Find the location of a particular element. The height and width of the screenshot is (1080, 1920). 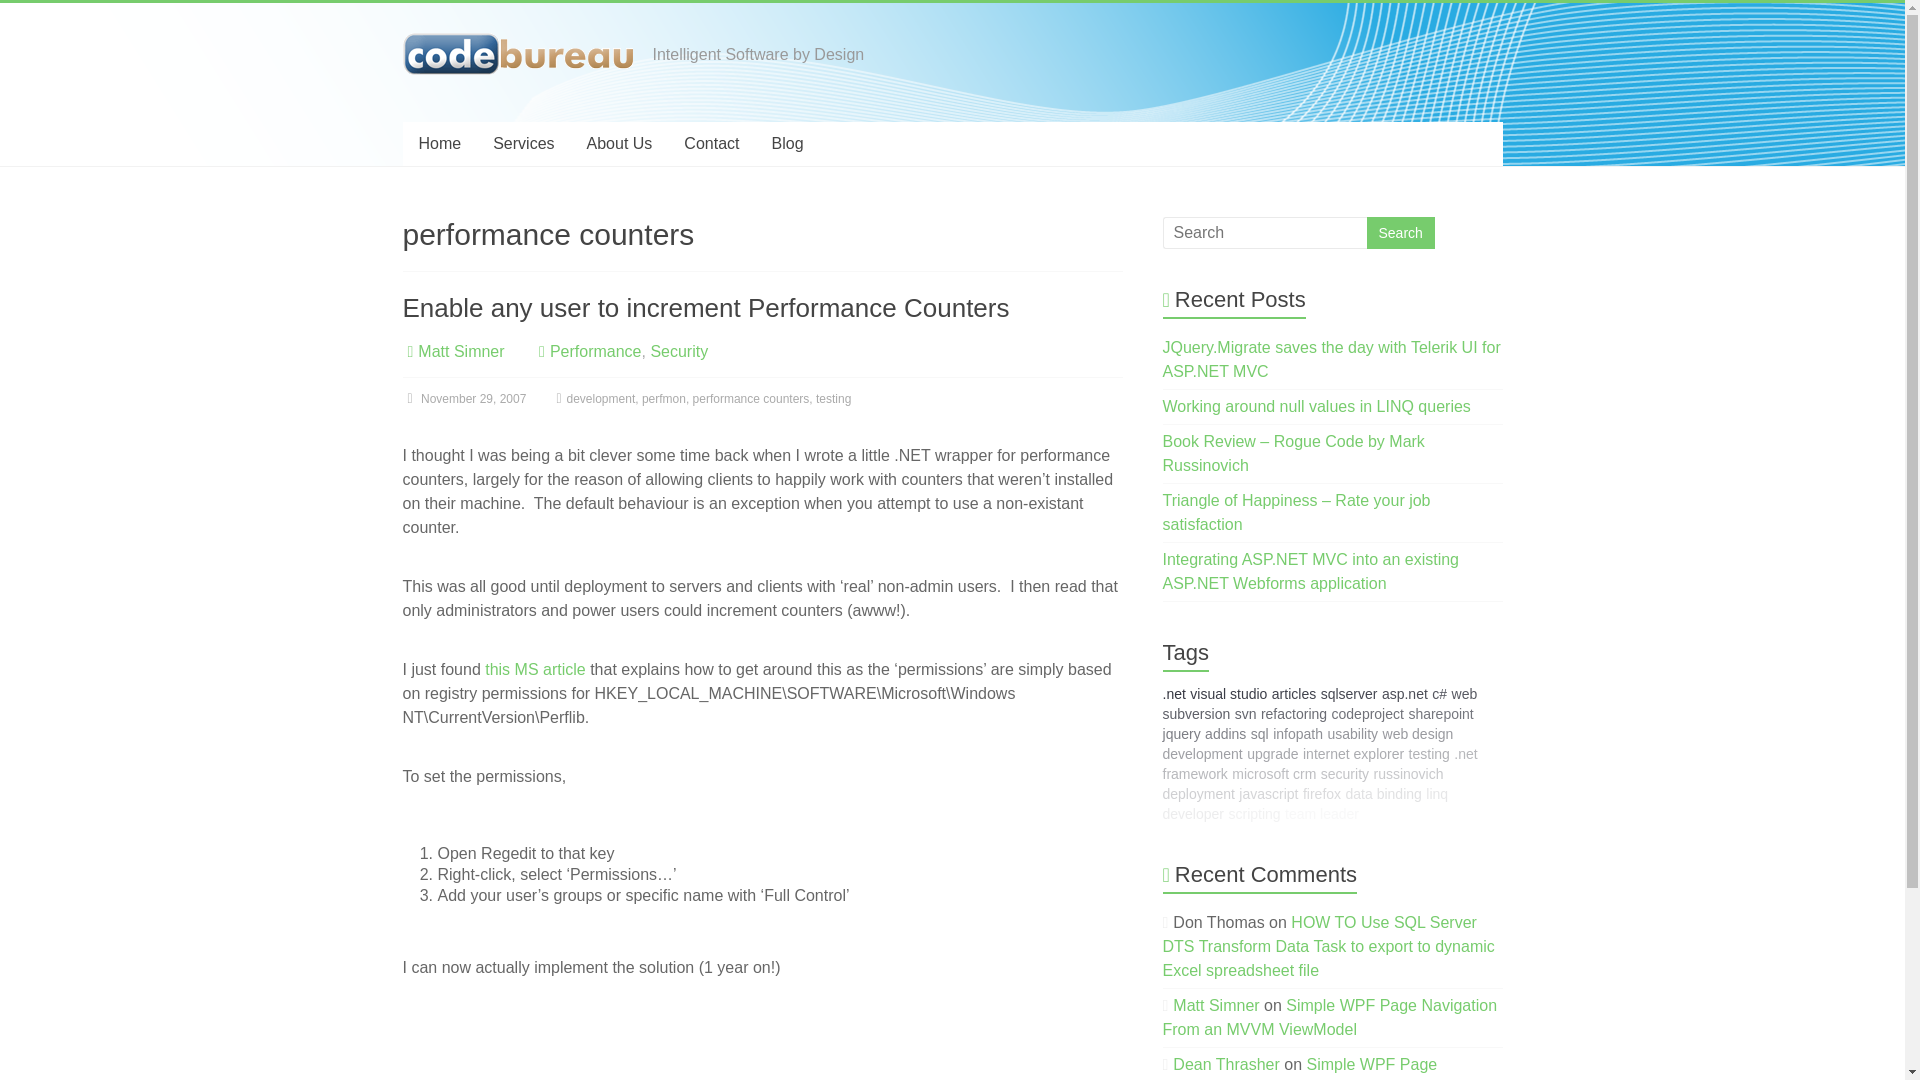

Security is located at coordinates (679, 351).